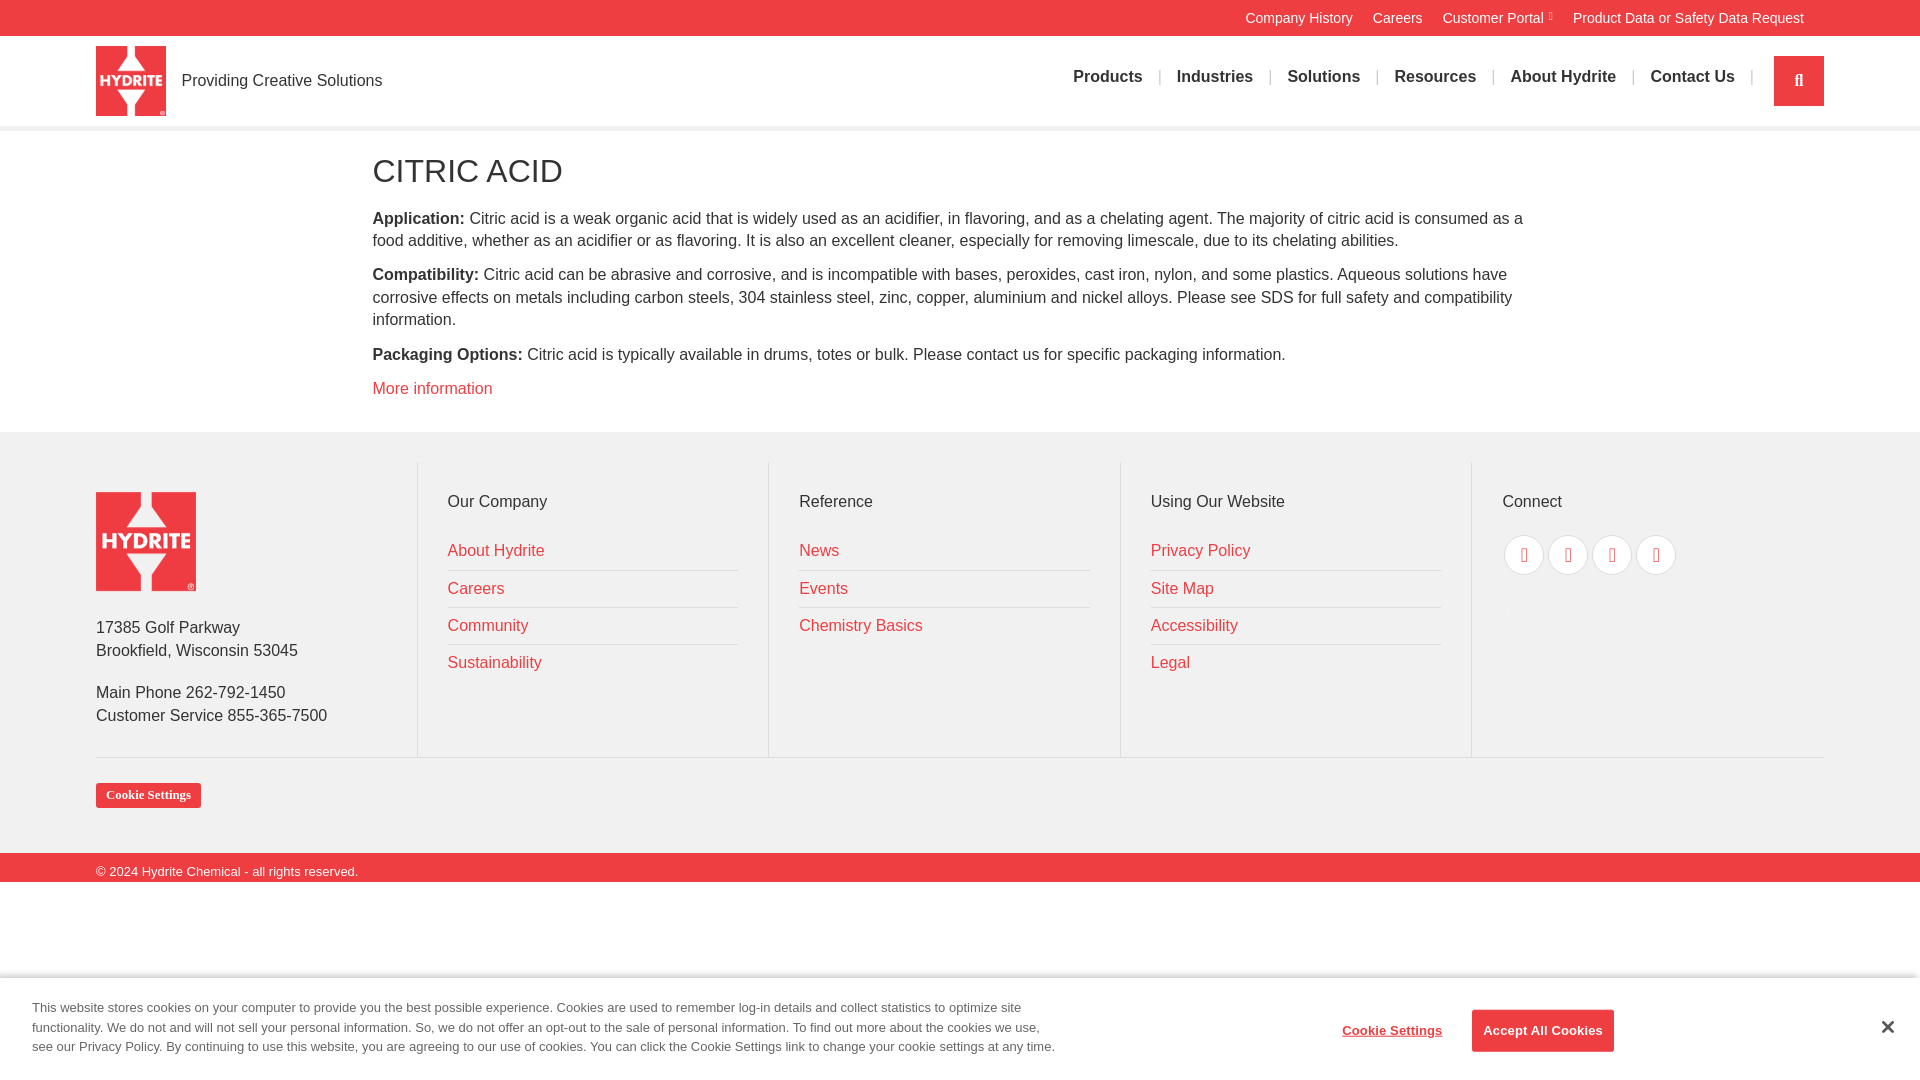  I want to click on Opens in a new window, so click(1656, 554).